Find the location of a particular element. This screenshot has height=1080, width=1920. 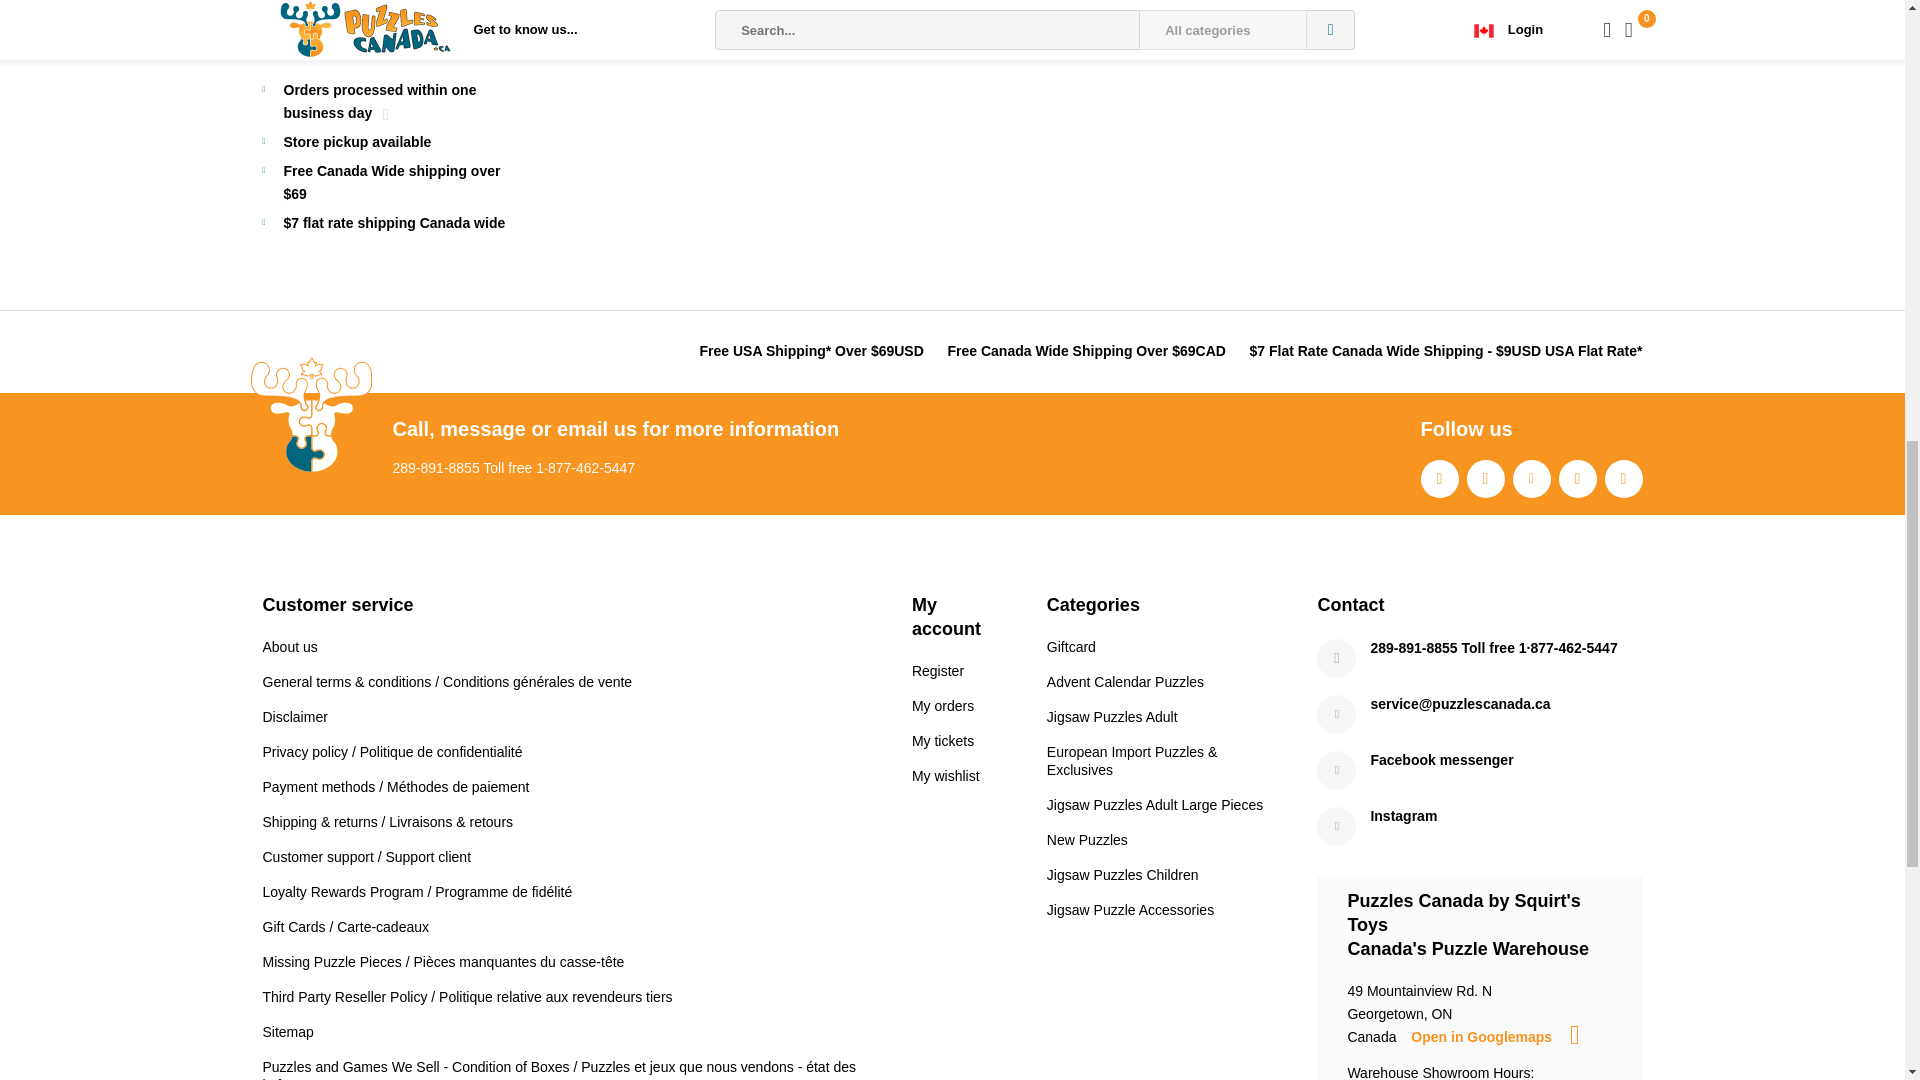

My orders is located at coordinates (942, 705).